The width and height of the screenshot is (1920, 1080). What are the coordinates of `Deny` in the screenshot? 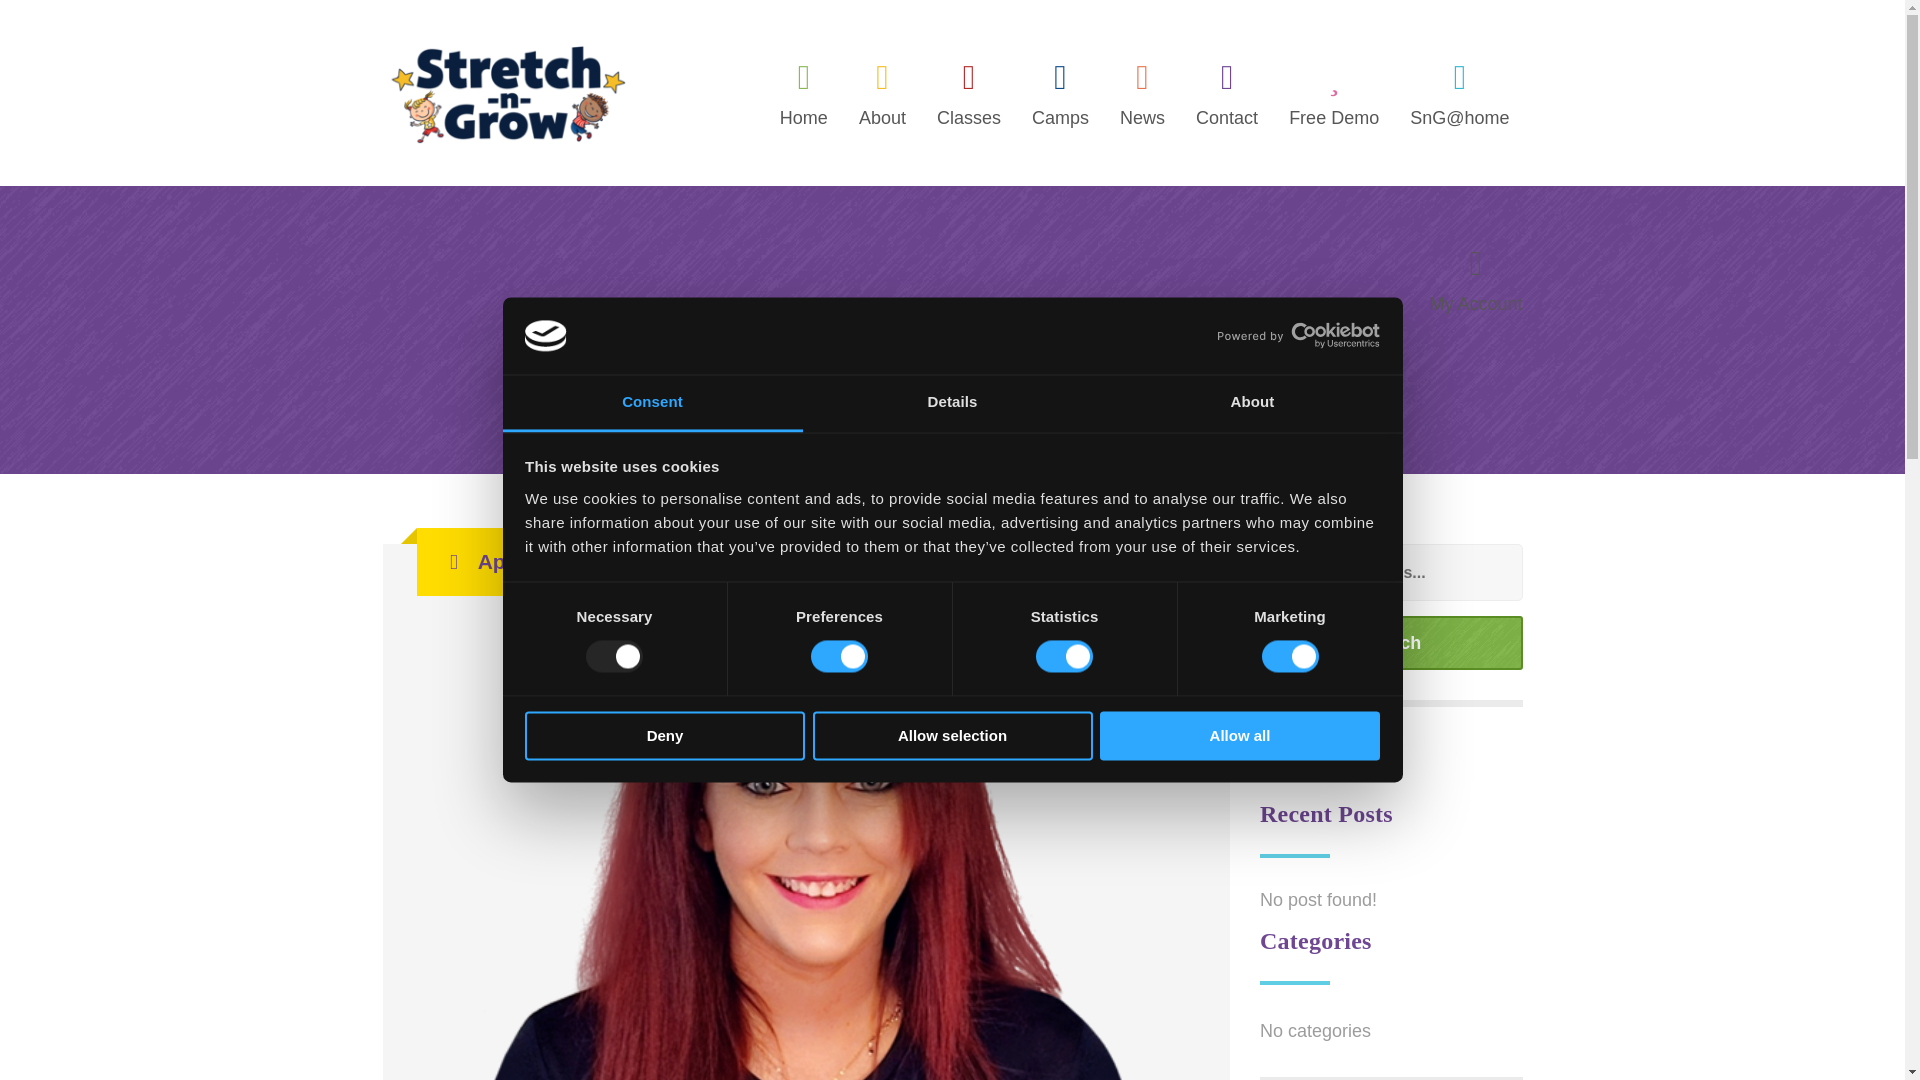 It's located at (664, 735).